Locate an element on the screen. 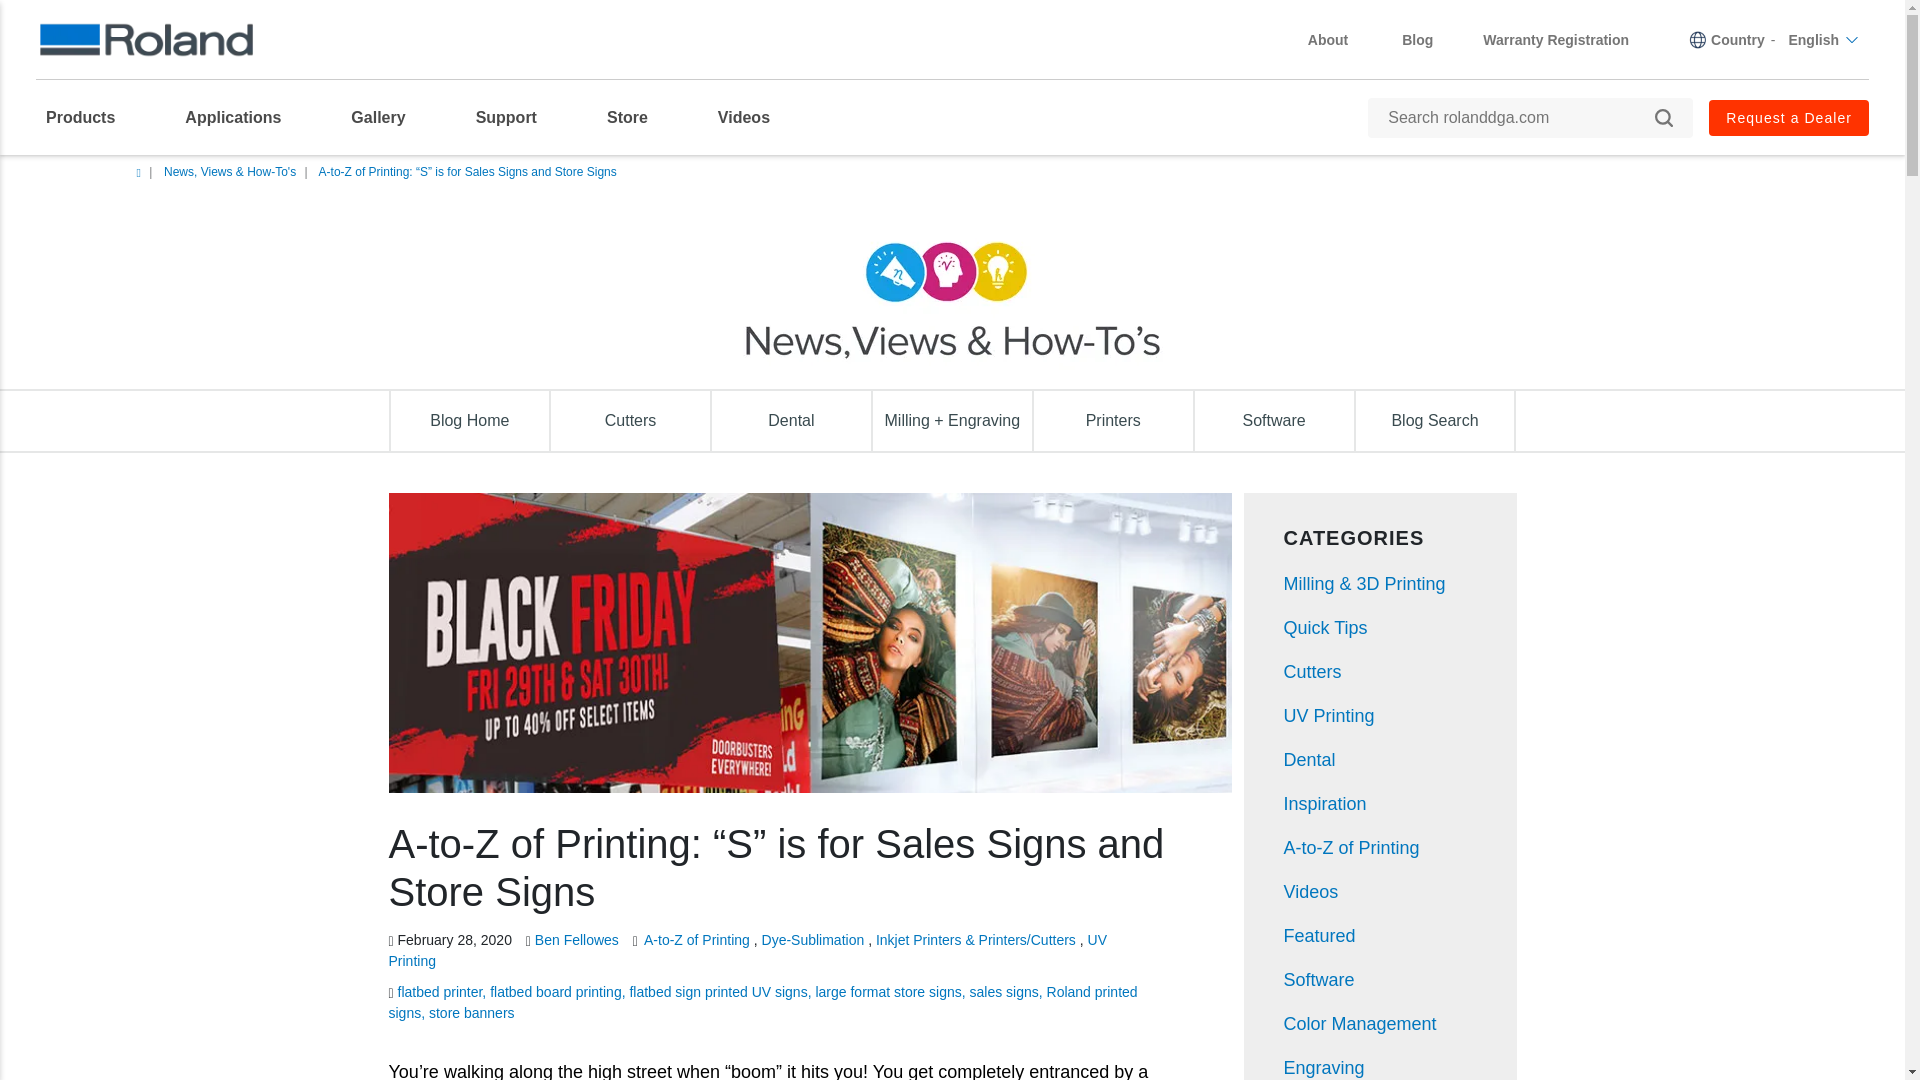 The image size is (1920, 1080). Country is located at coordinates (1737, 40).